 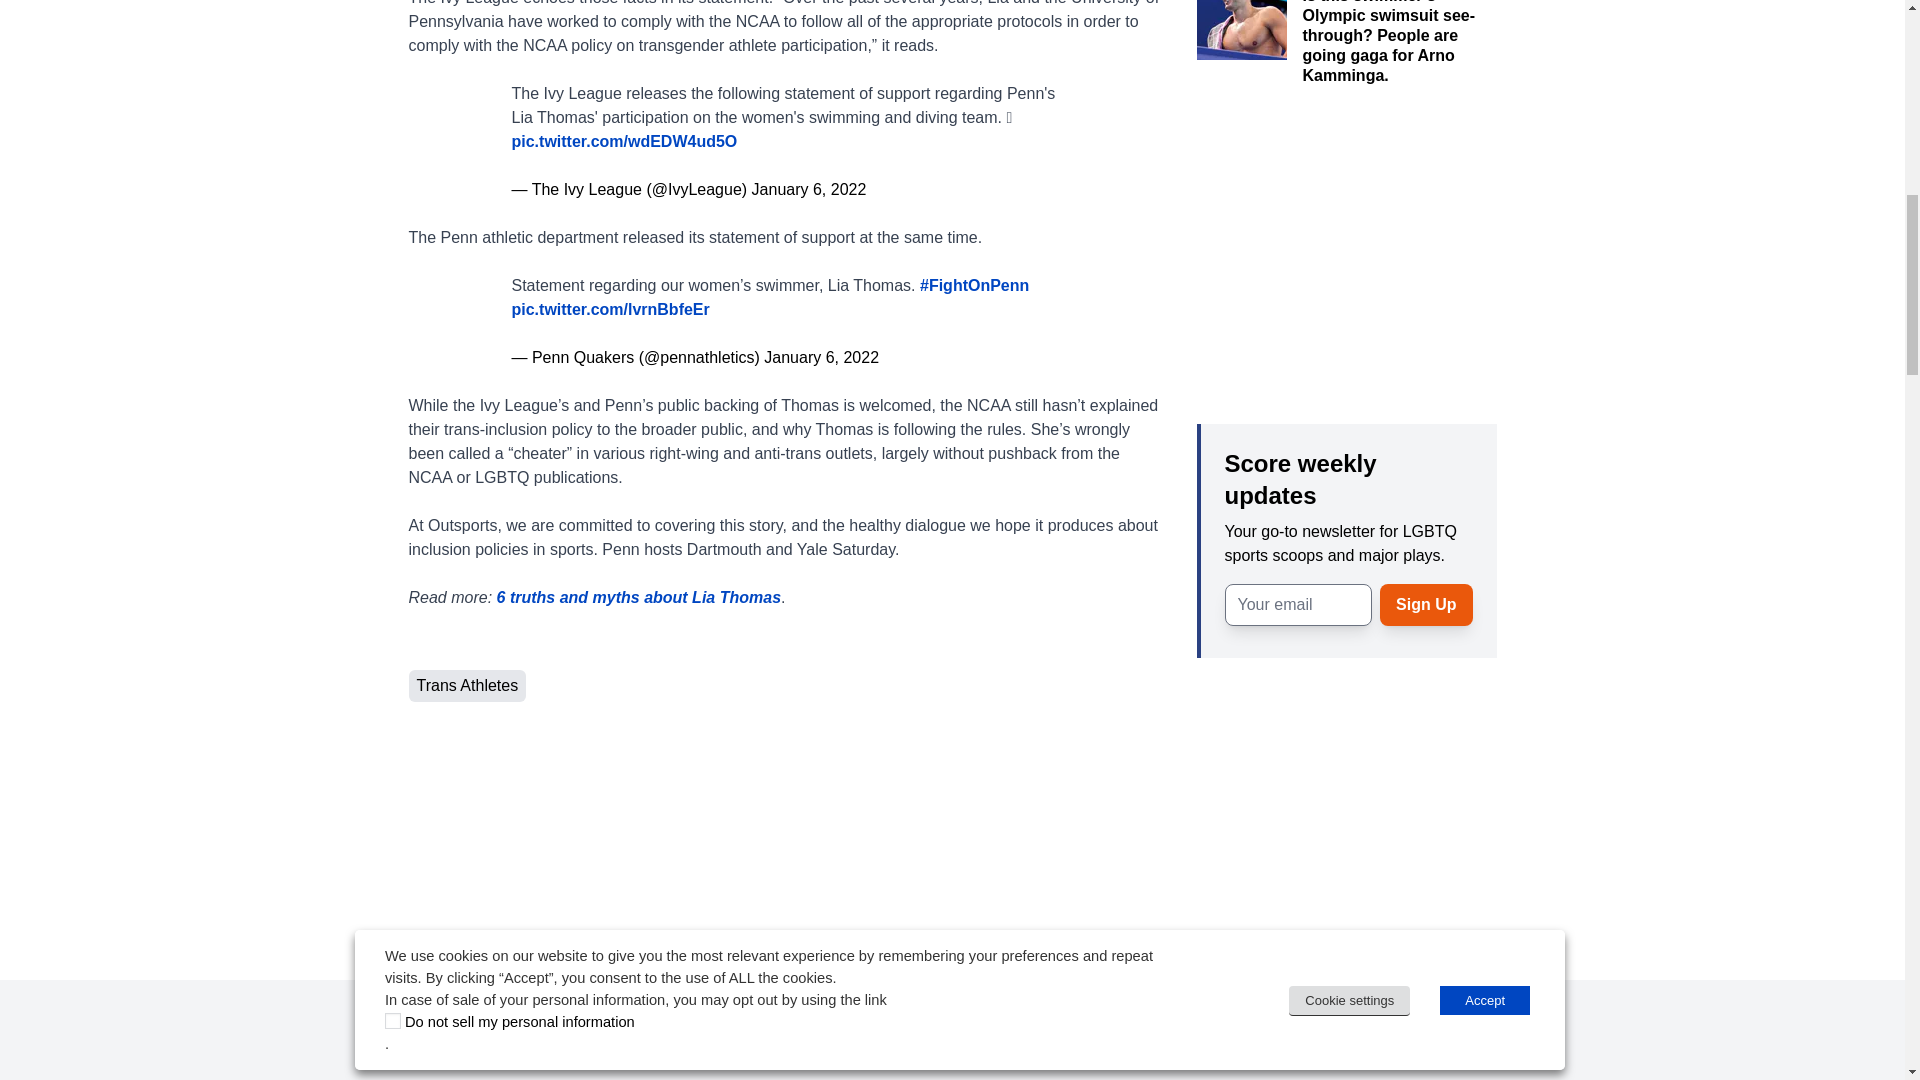 I want to click on 3rd party ad content, so click(x=1346, y=242).